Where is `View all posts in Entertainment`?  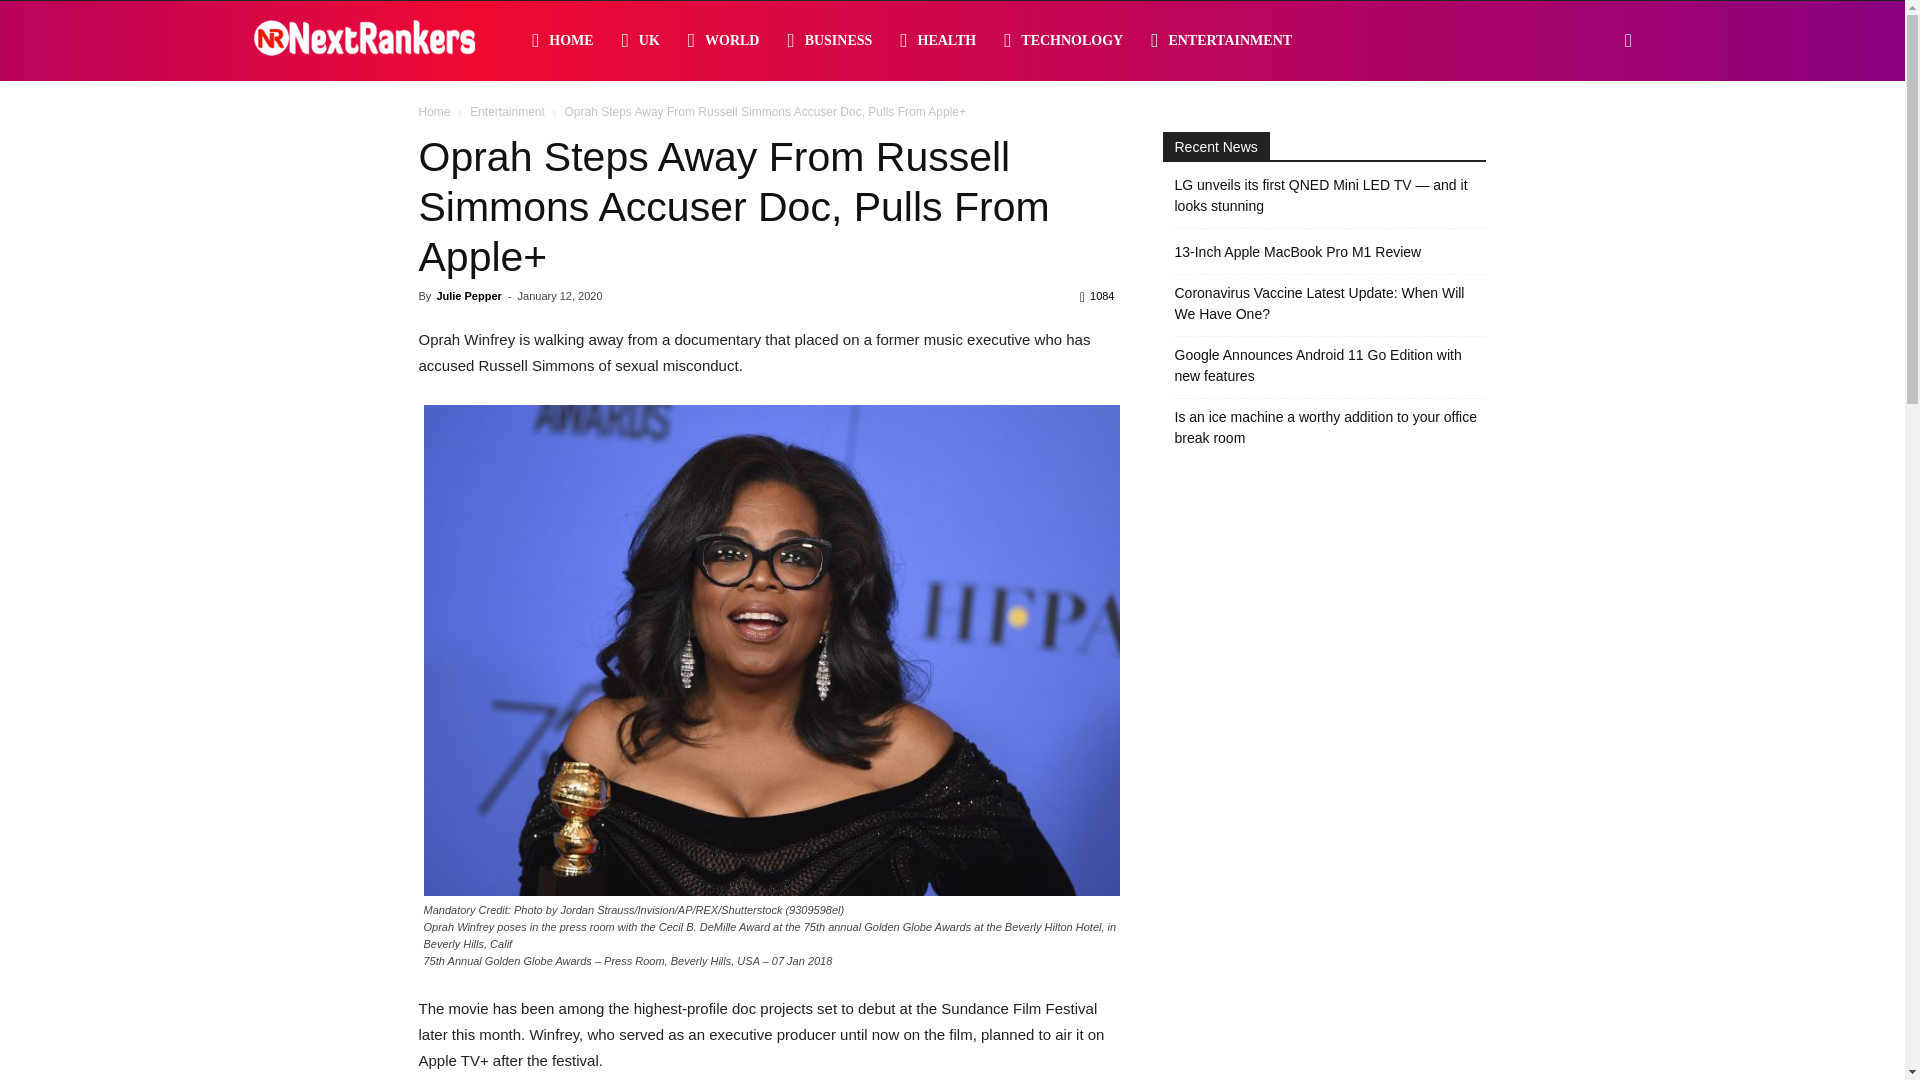
View all posts in Entertainment is located at coordinates (508, 111).